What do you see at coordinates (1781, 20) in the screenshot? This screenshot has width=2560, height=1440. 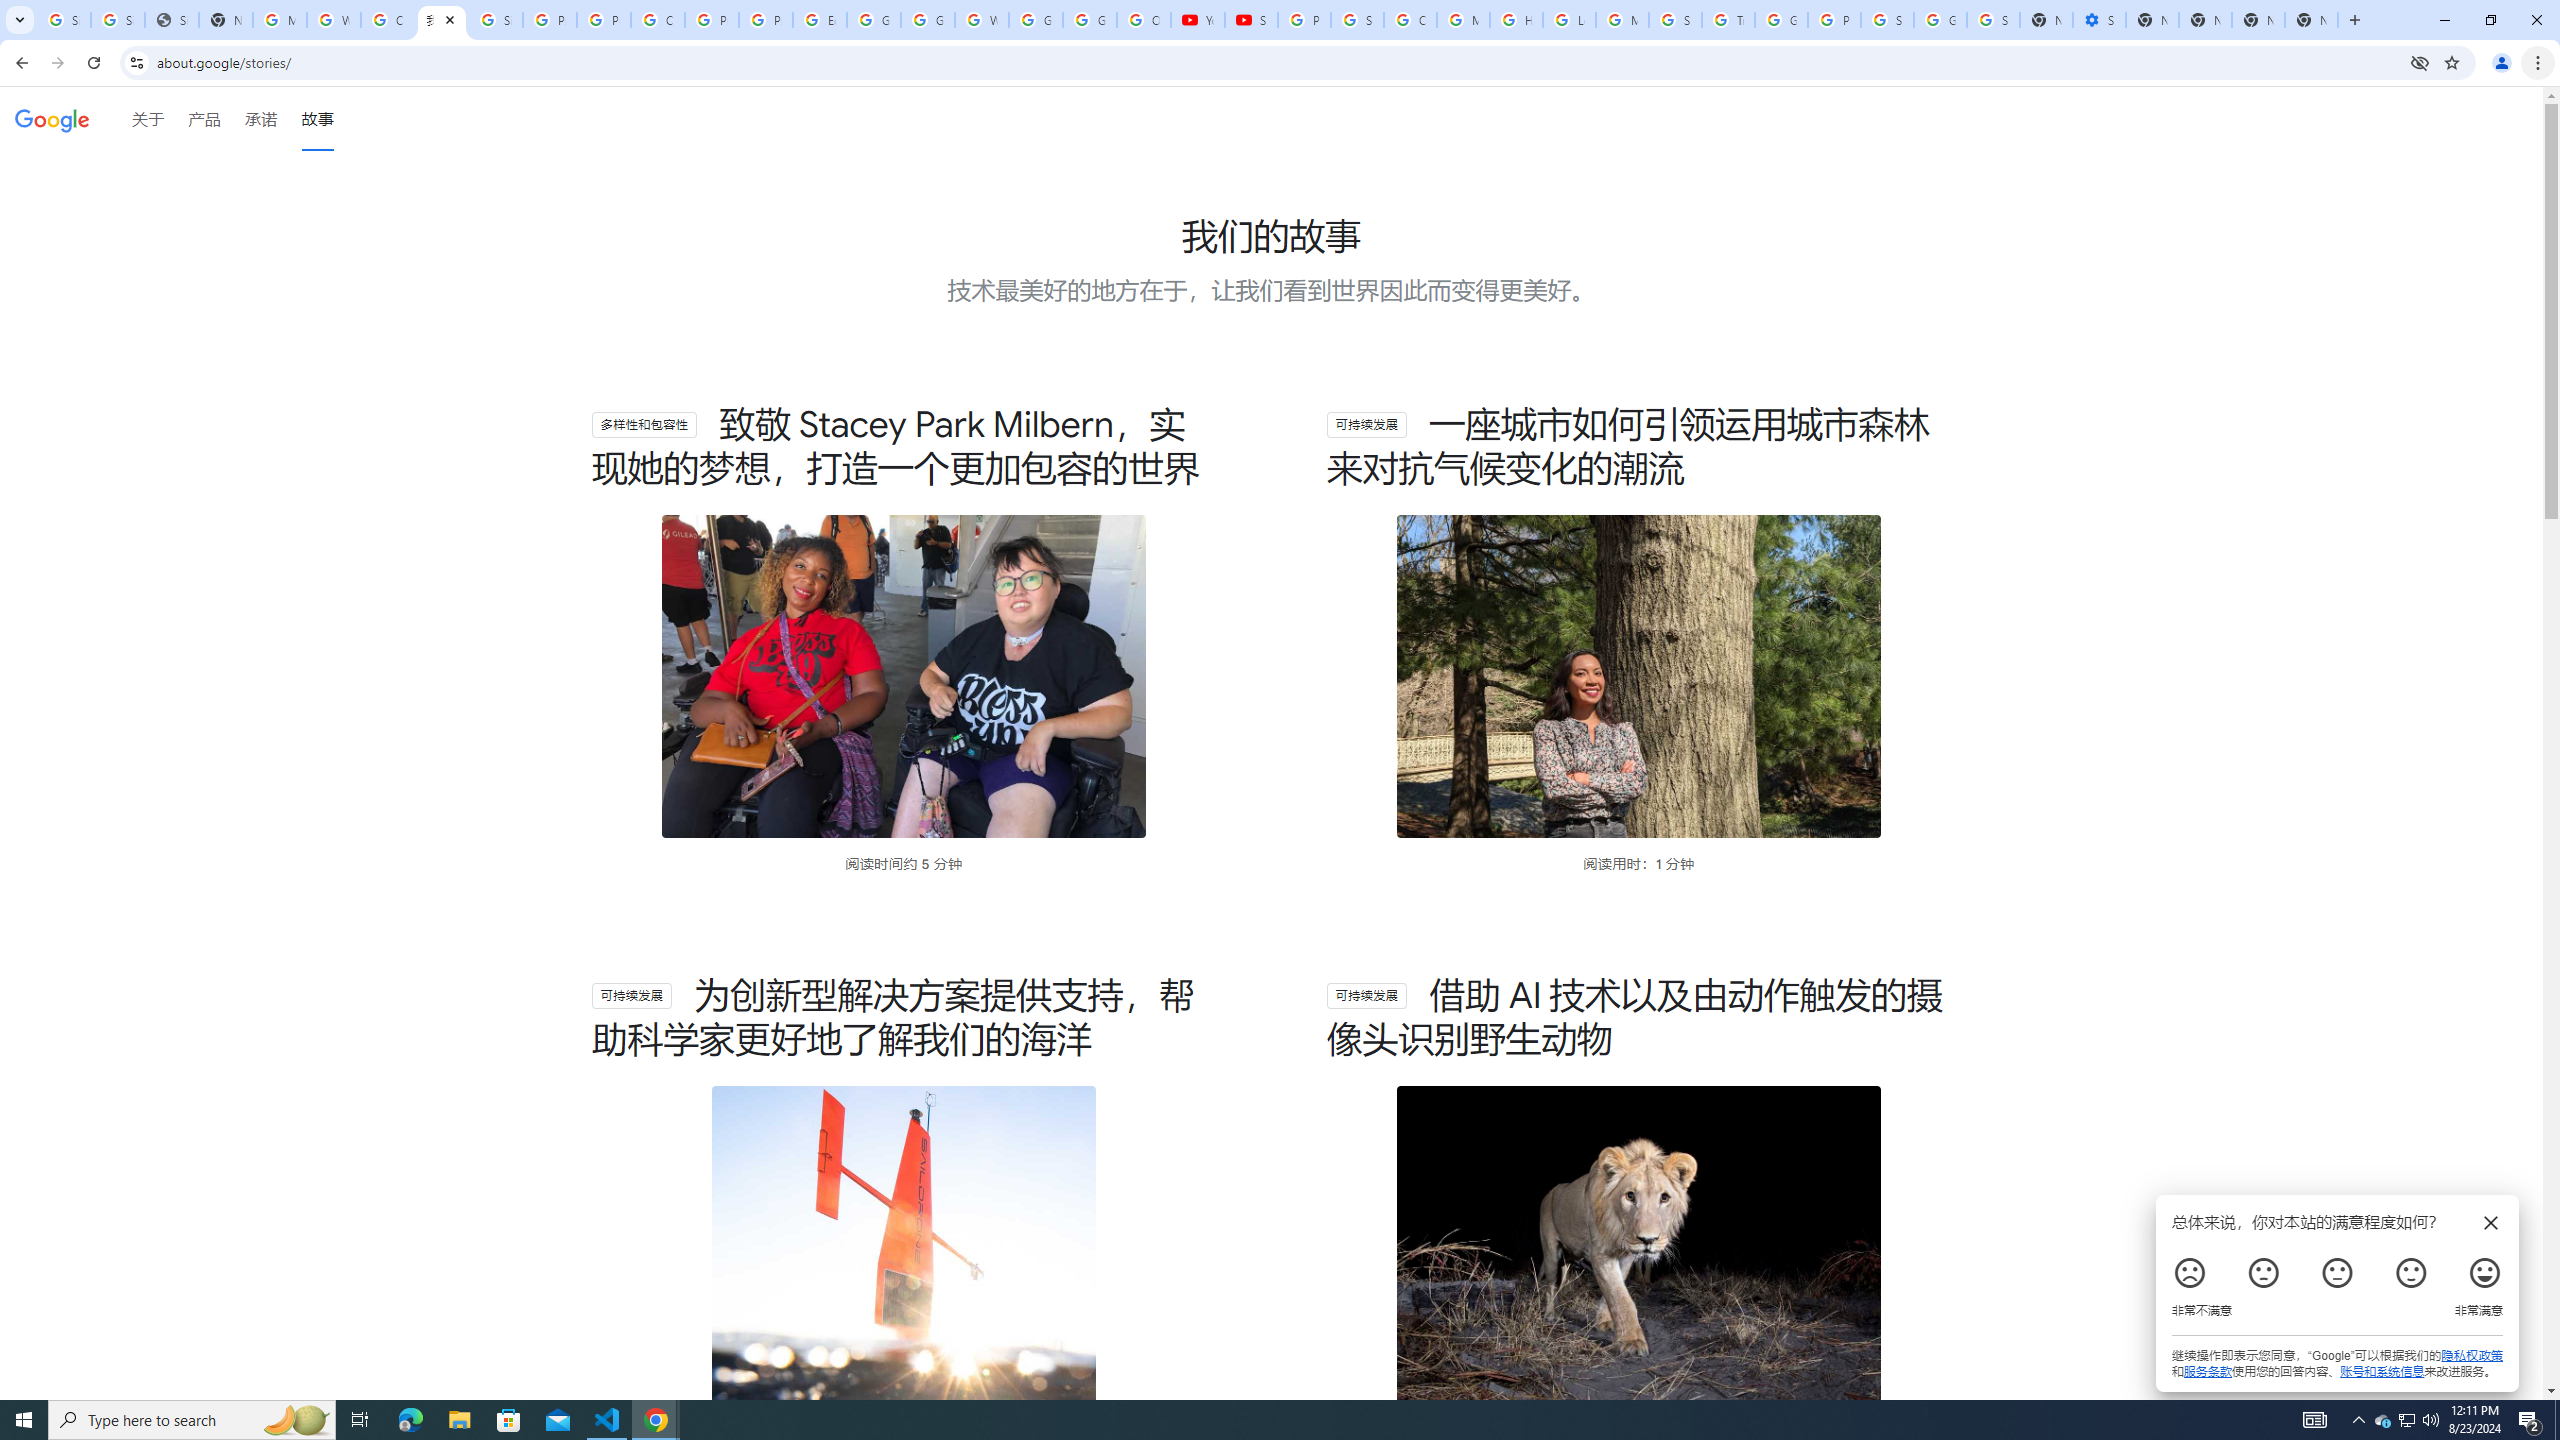 I see `Google Ads - Sign in` at bounding box center [1781, 20].